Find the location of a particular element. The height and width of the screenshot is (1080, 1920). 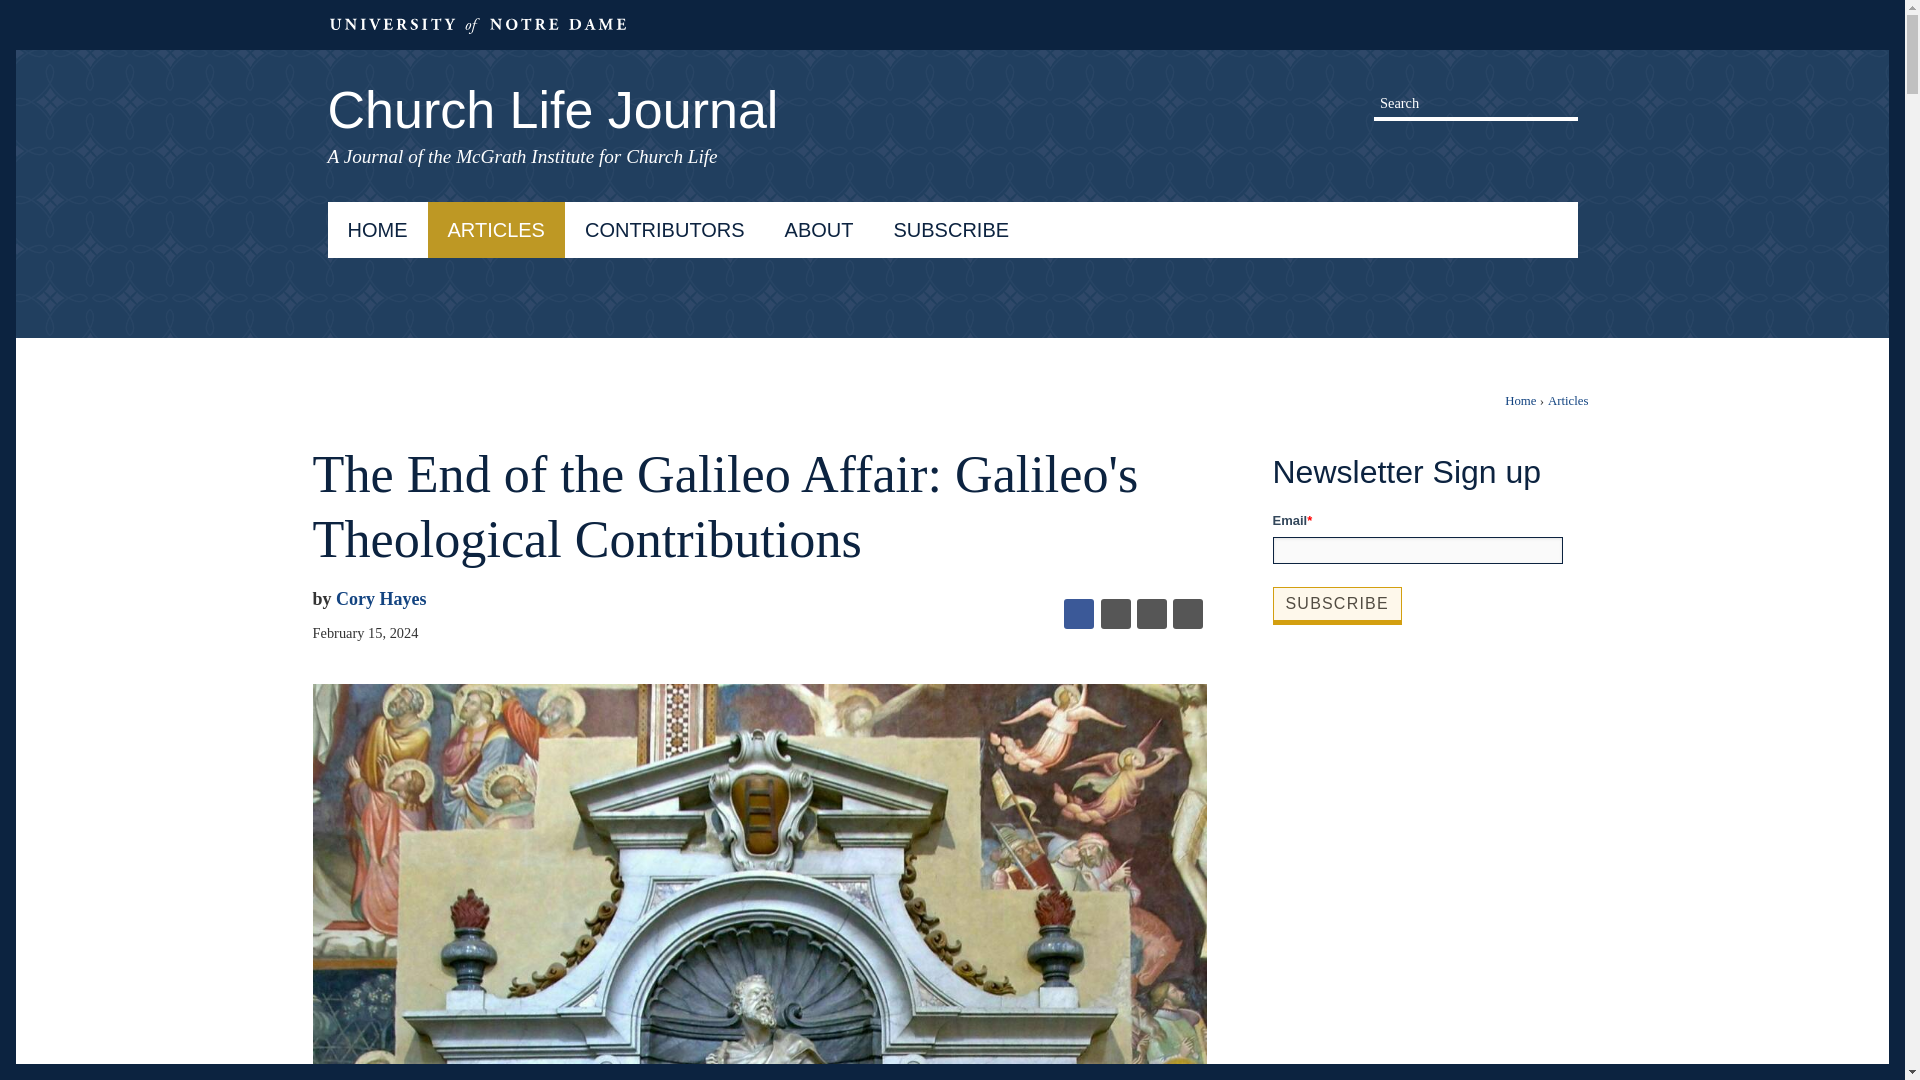

ABOUT is located at coordinates (818, 230).